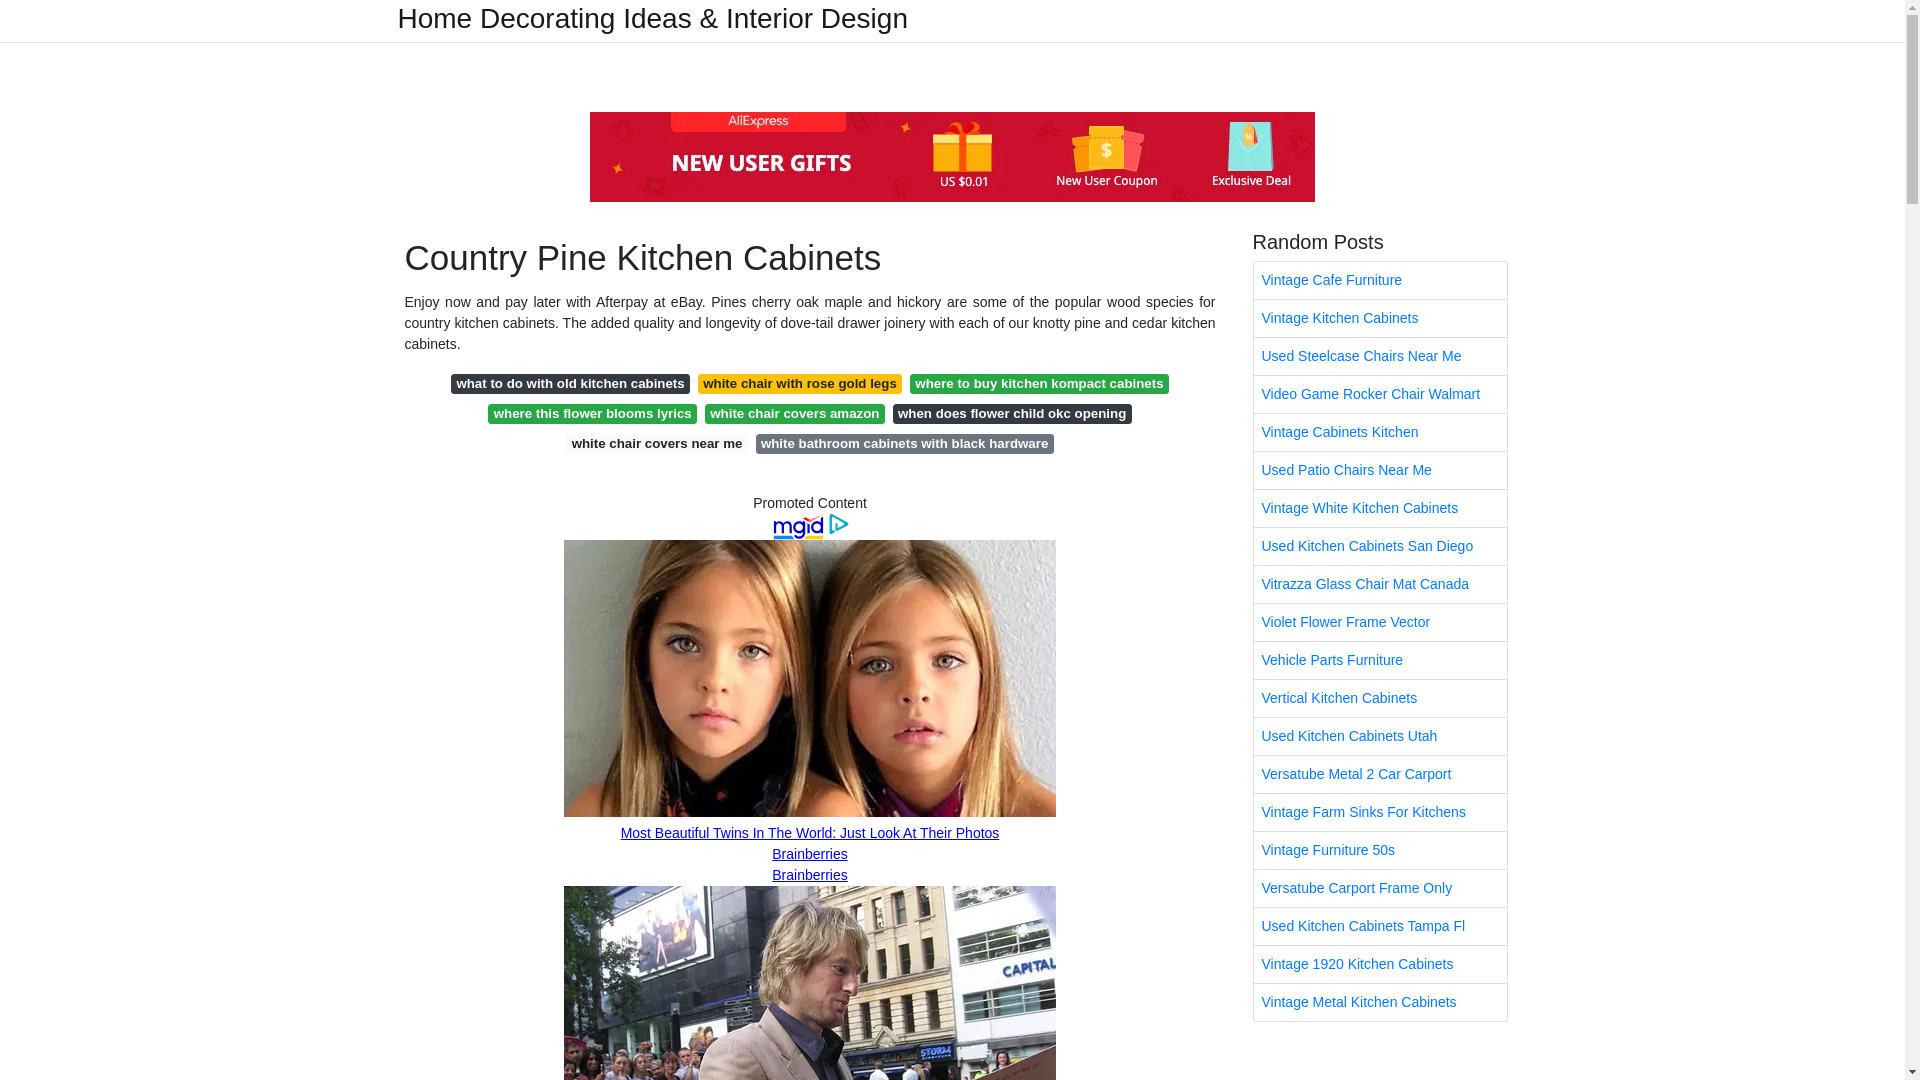  Describe the element at coordinates (794, 414) in the screenshot. I see `white chair covers amazon` at that location.